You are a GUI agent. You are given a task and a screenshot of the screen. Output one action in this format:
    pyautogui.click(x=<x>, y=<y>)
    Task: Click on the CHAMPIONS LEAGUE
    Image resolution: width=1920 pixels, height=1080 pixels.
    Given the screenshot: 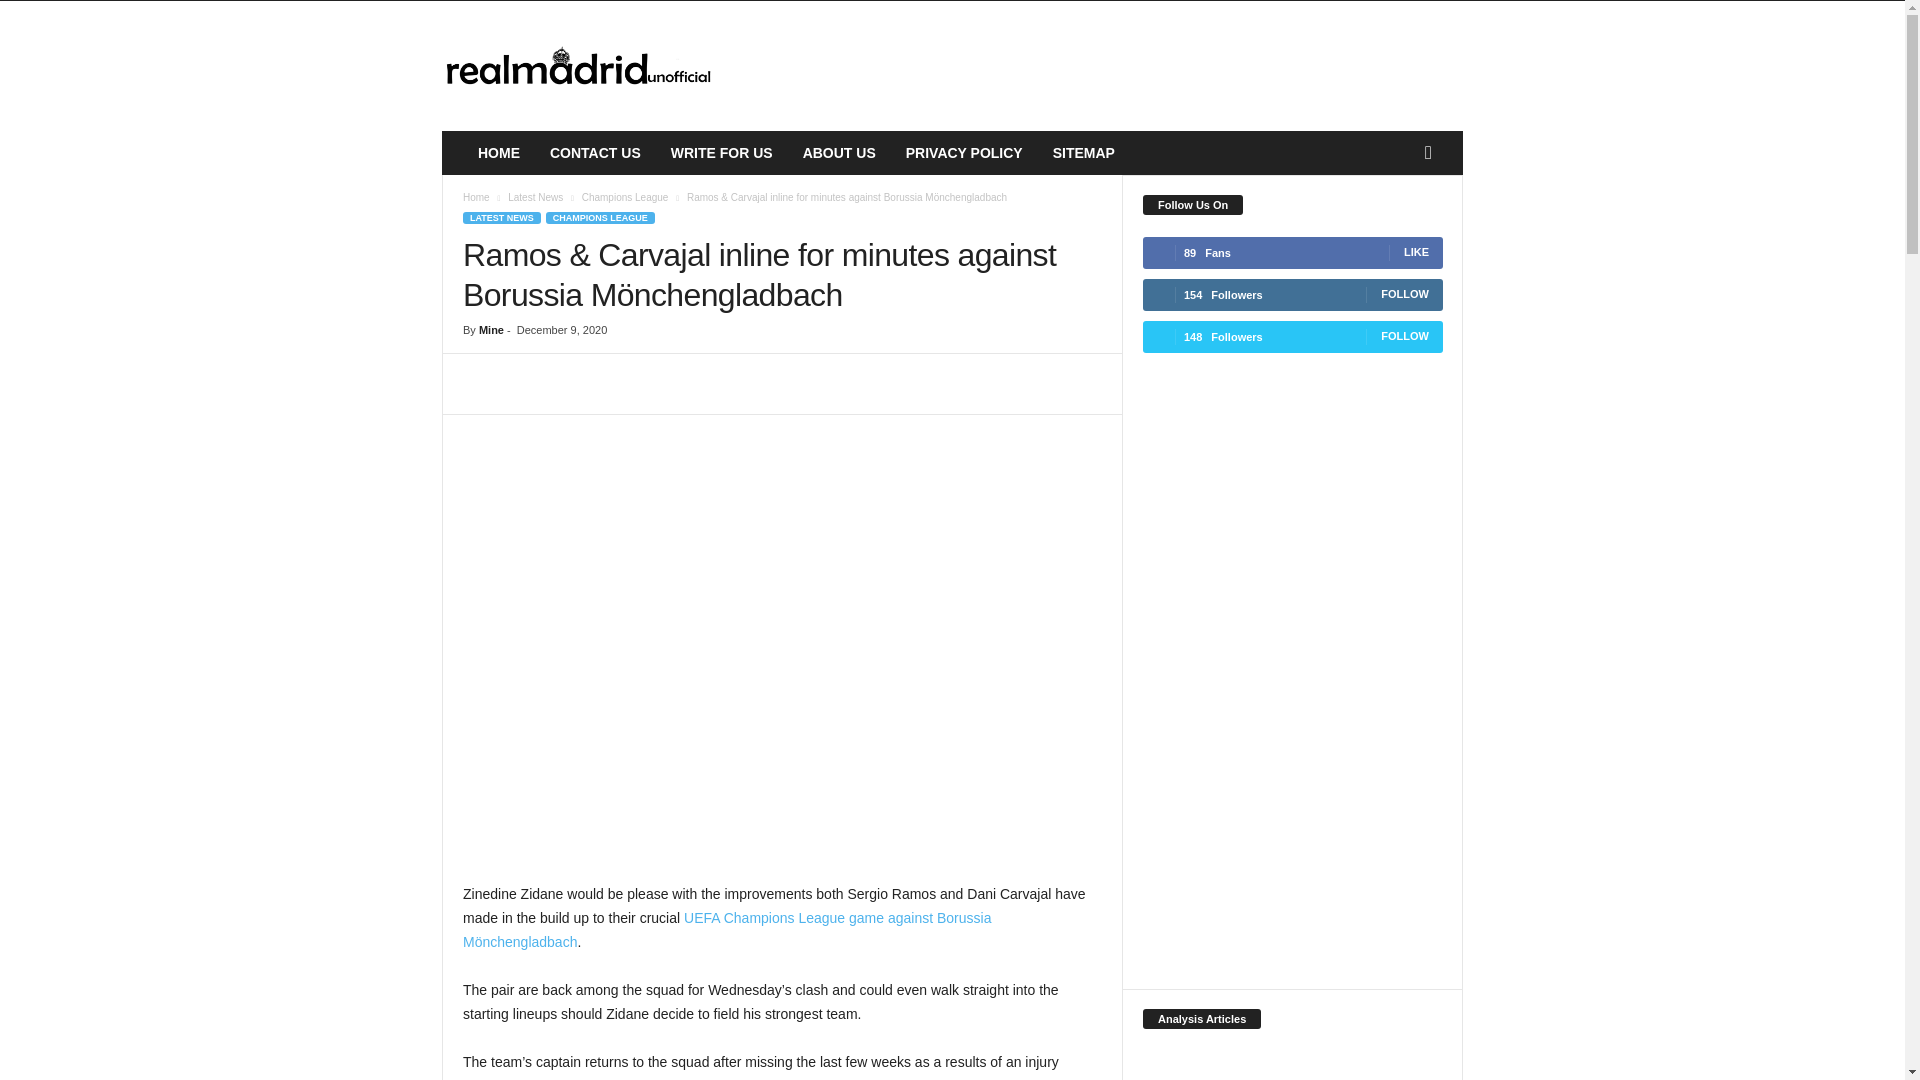 What is the action you would take?
    pyautogui.click(x=600, y=217)
    